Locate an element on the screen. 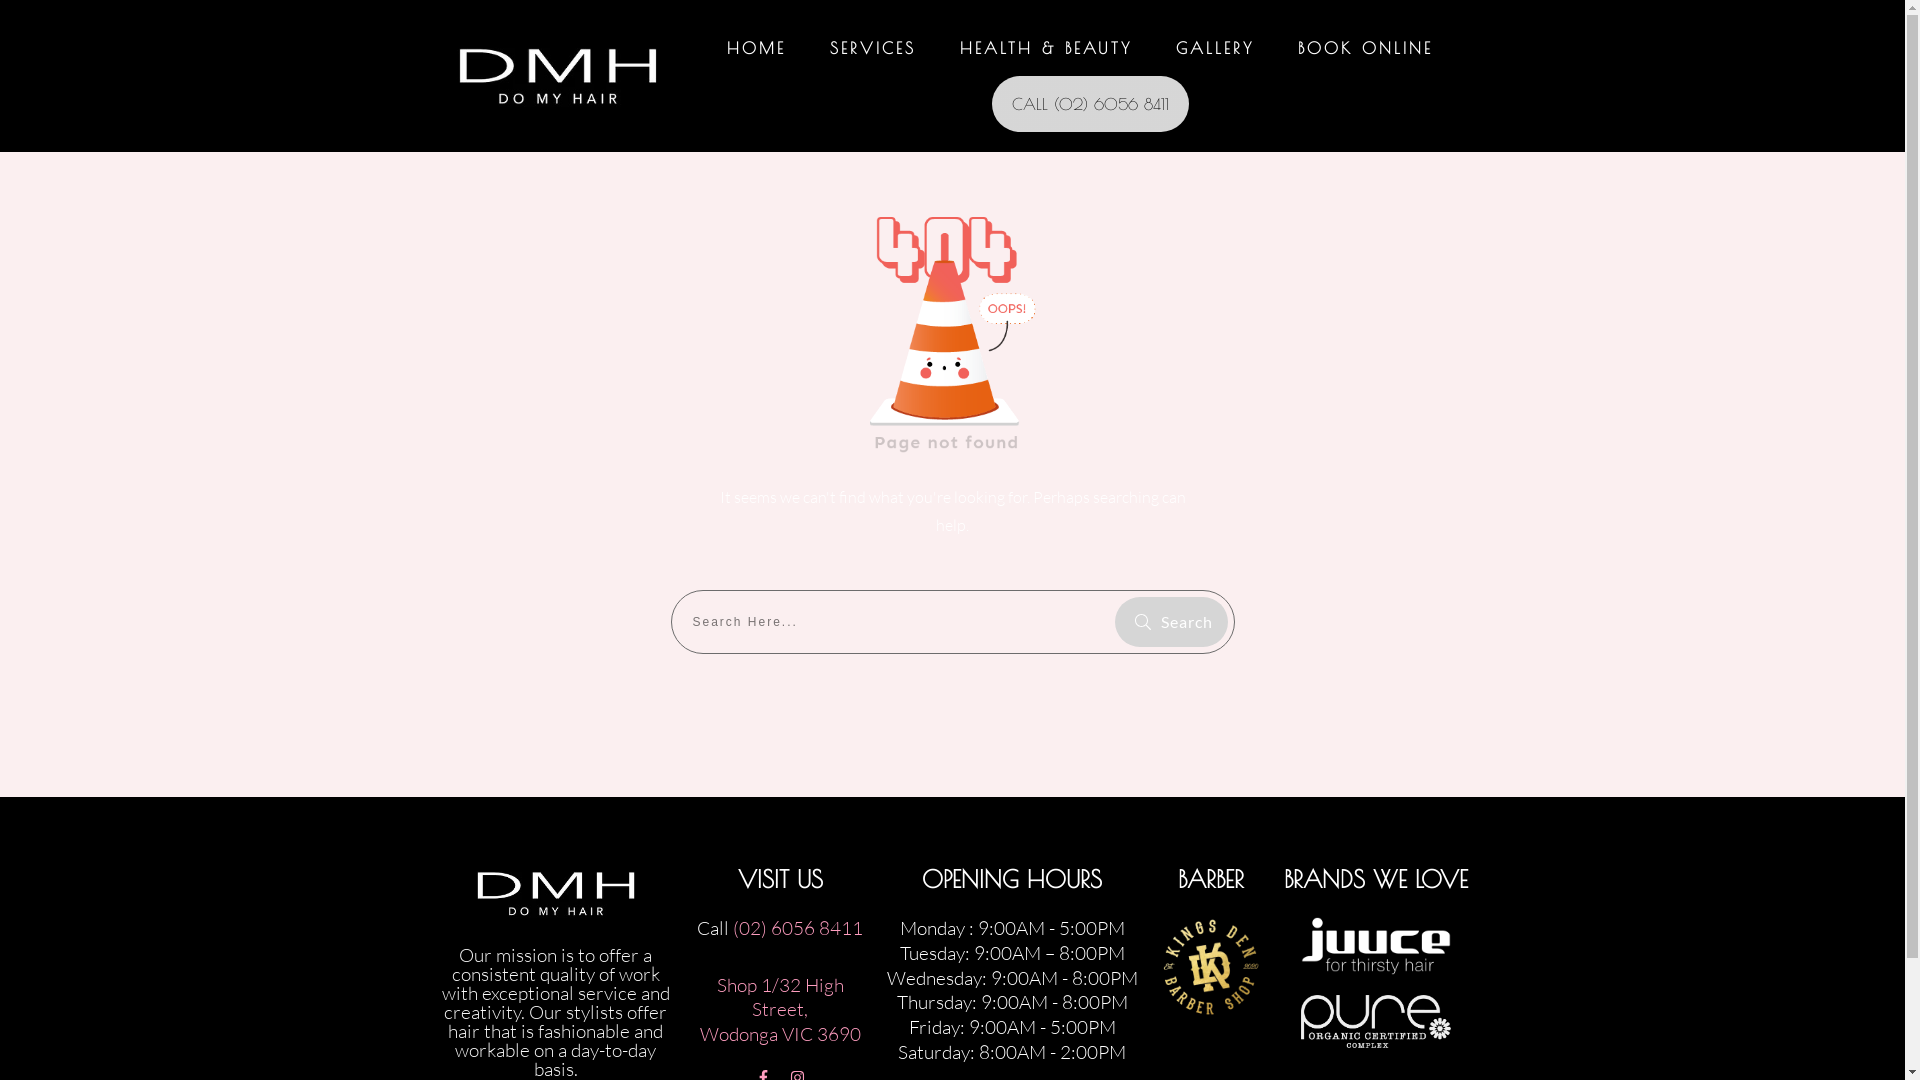 The image size is (1920, 1080). SERVICES is located at coordinates (873, 48).